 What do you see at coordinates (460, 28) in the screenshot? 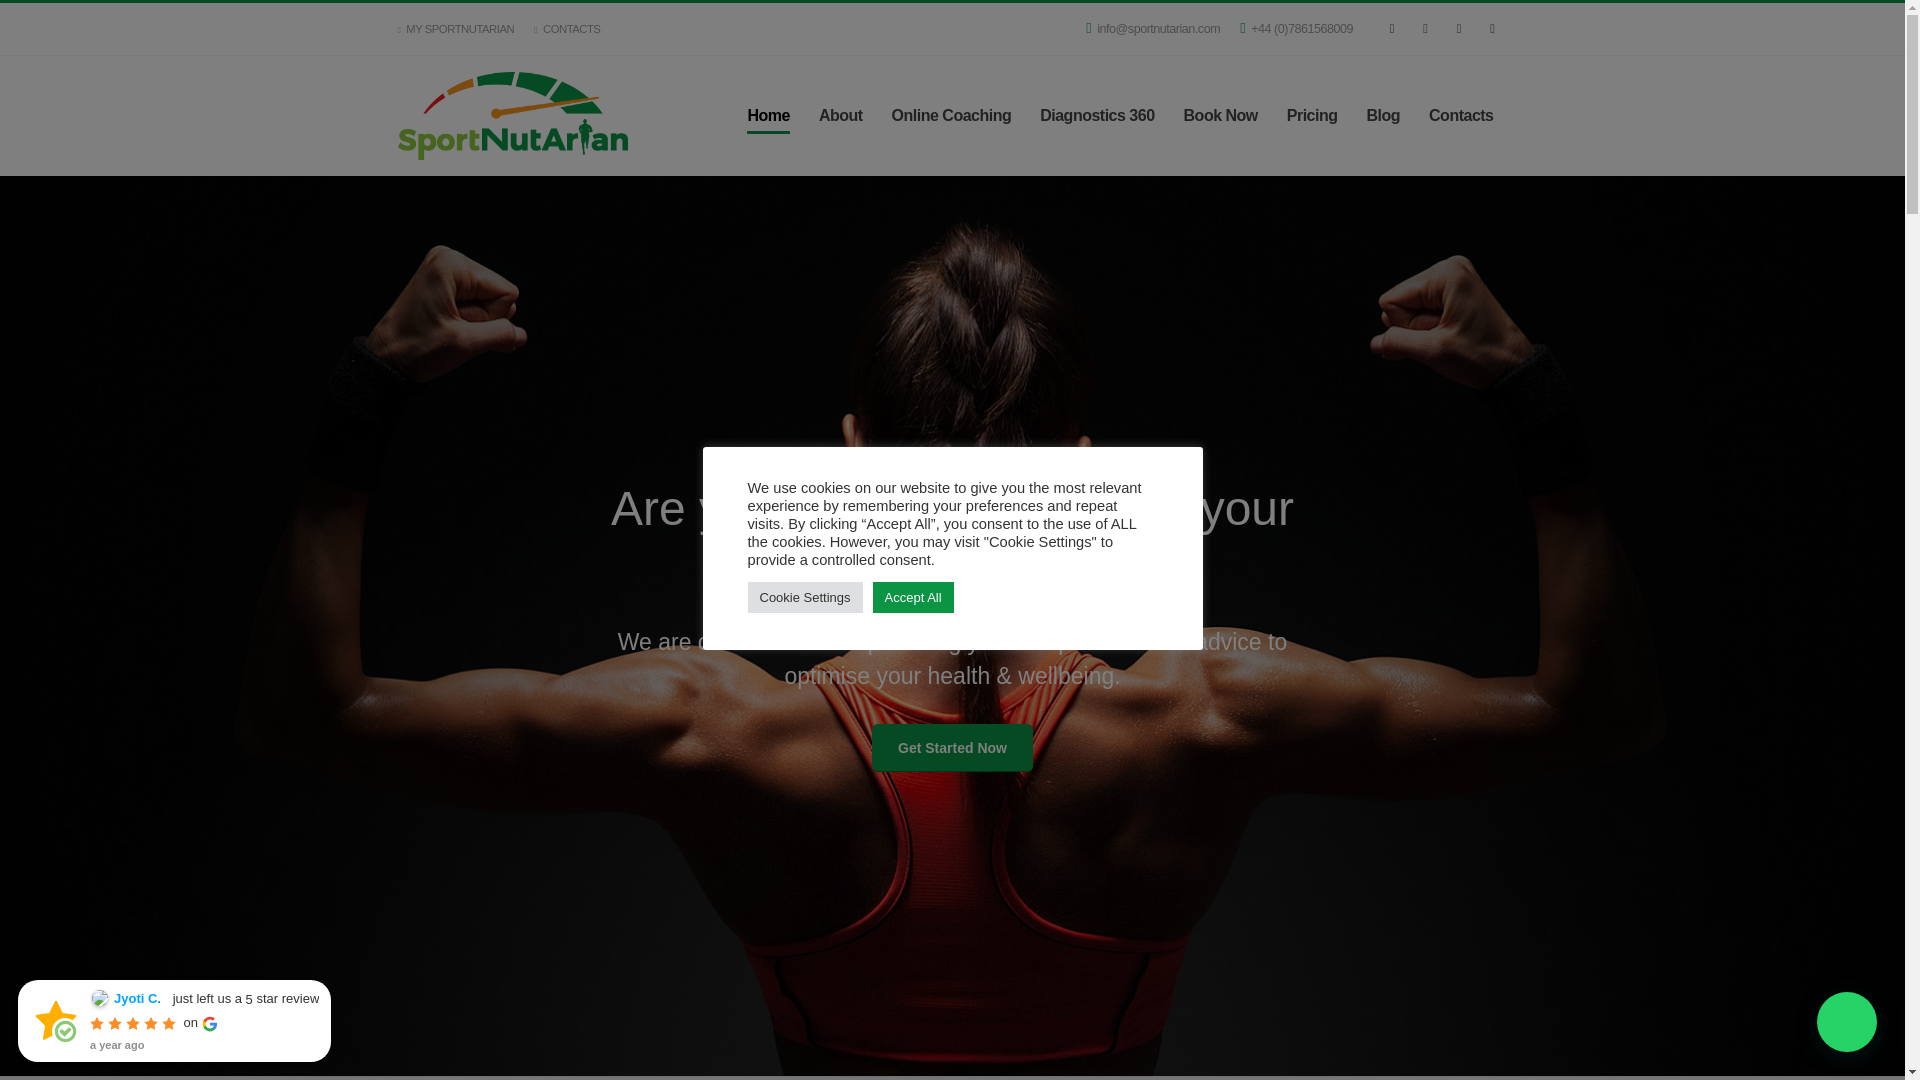
I see `MY SPORTNUTARIAN` at bounding box center [460, 28].